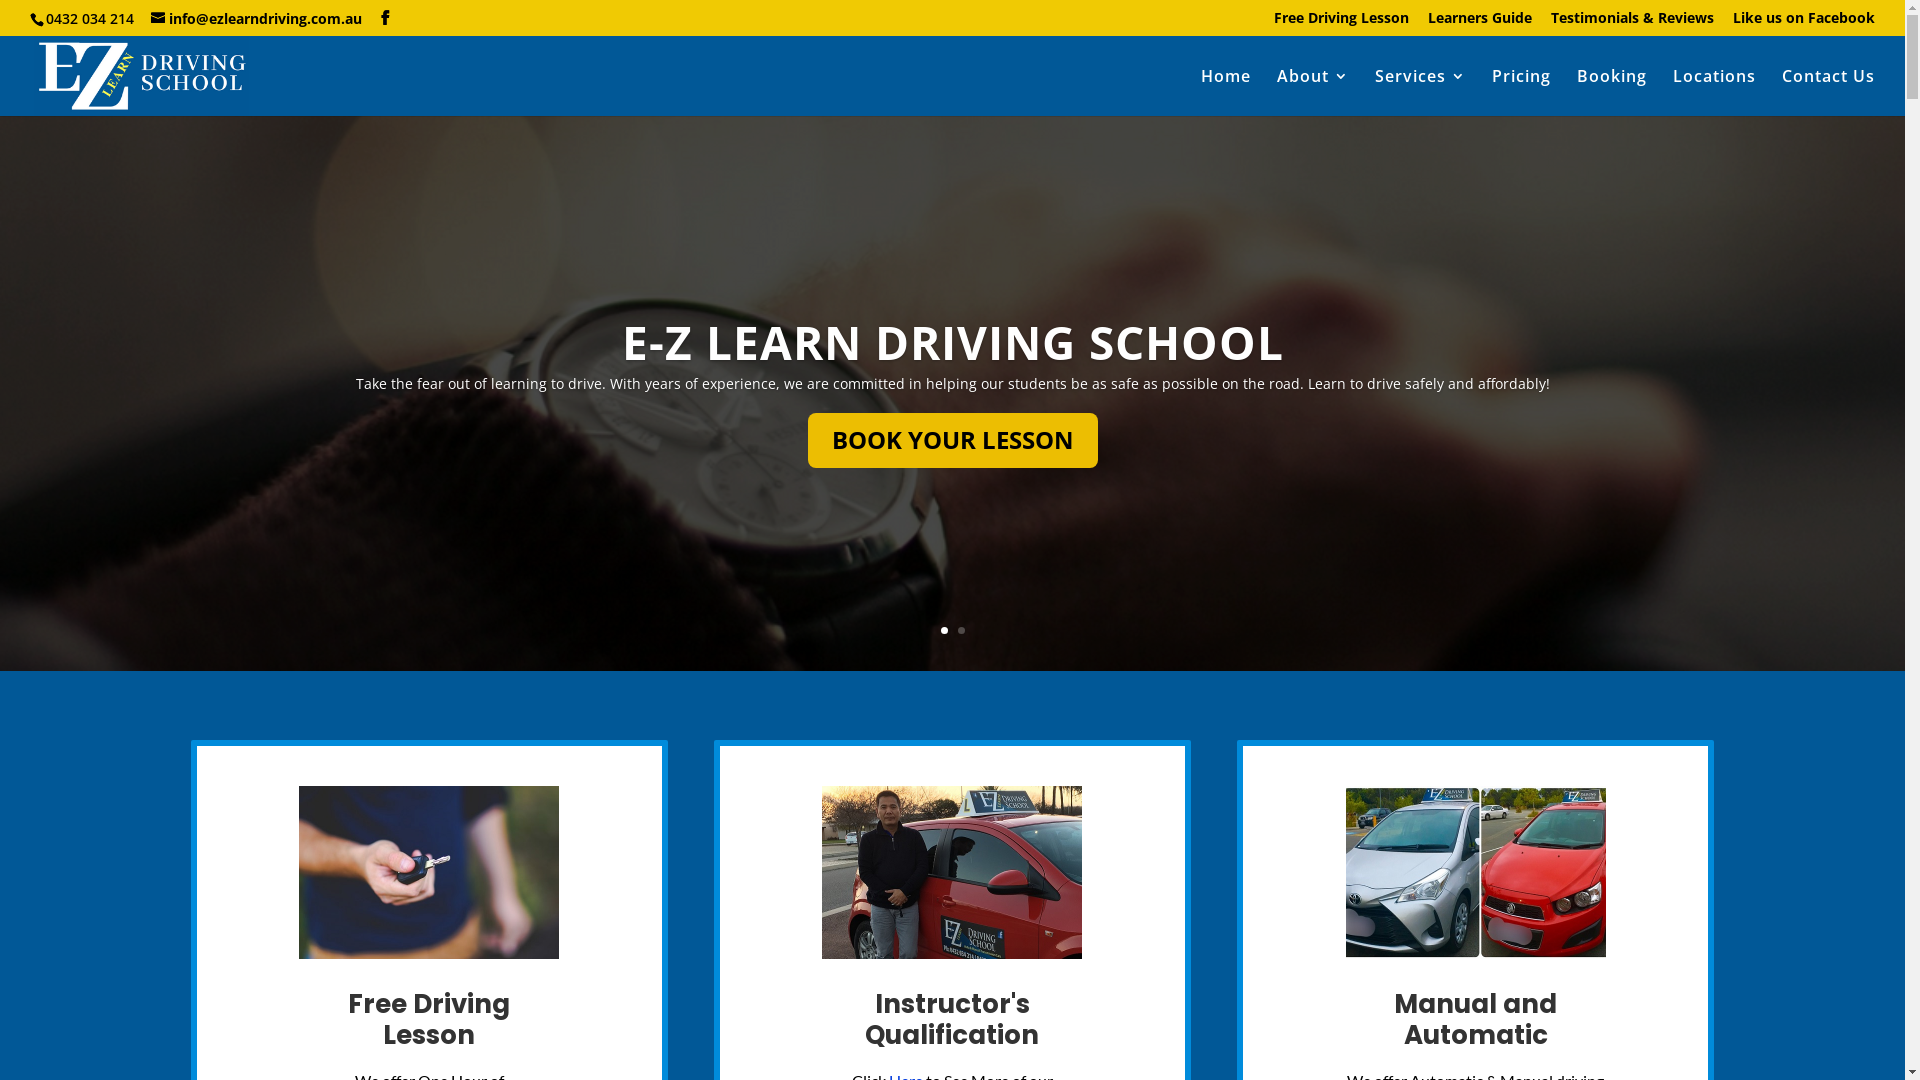  What do you see at coordinates (1632, 22) in the screenshot?
I see `Testimonials & Reviews` at bounding box center [1632, 22].